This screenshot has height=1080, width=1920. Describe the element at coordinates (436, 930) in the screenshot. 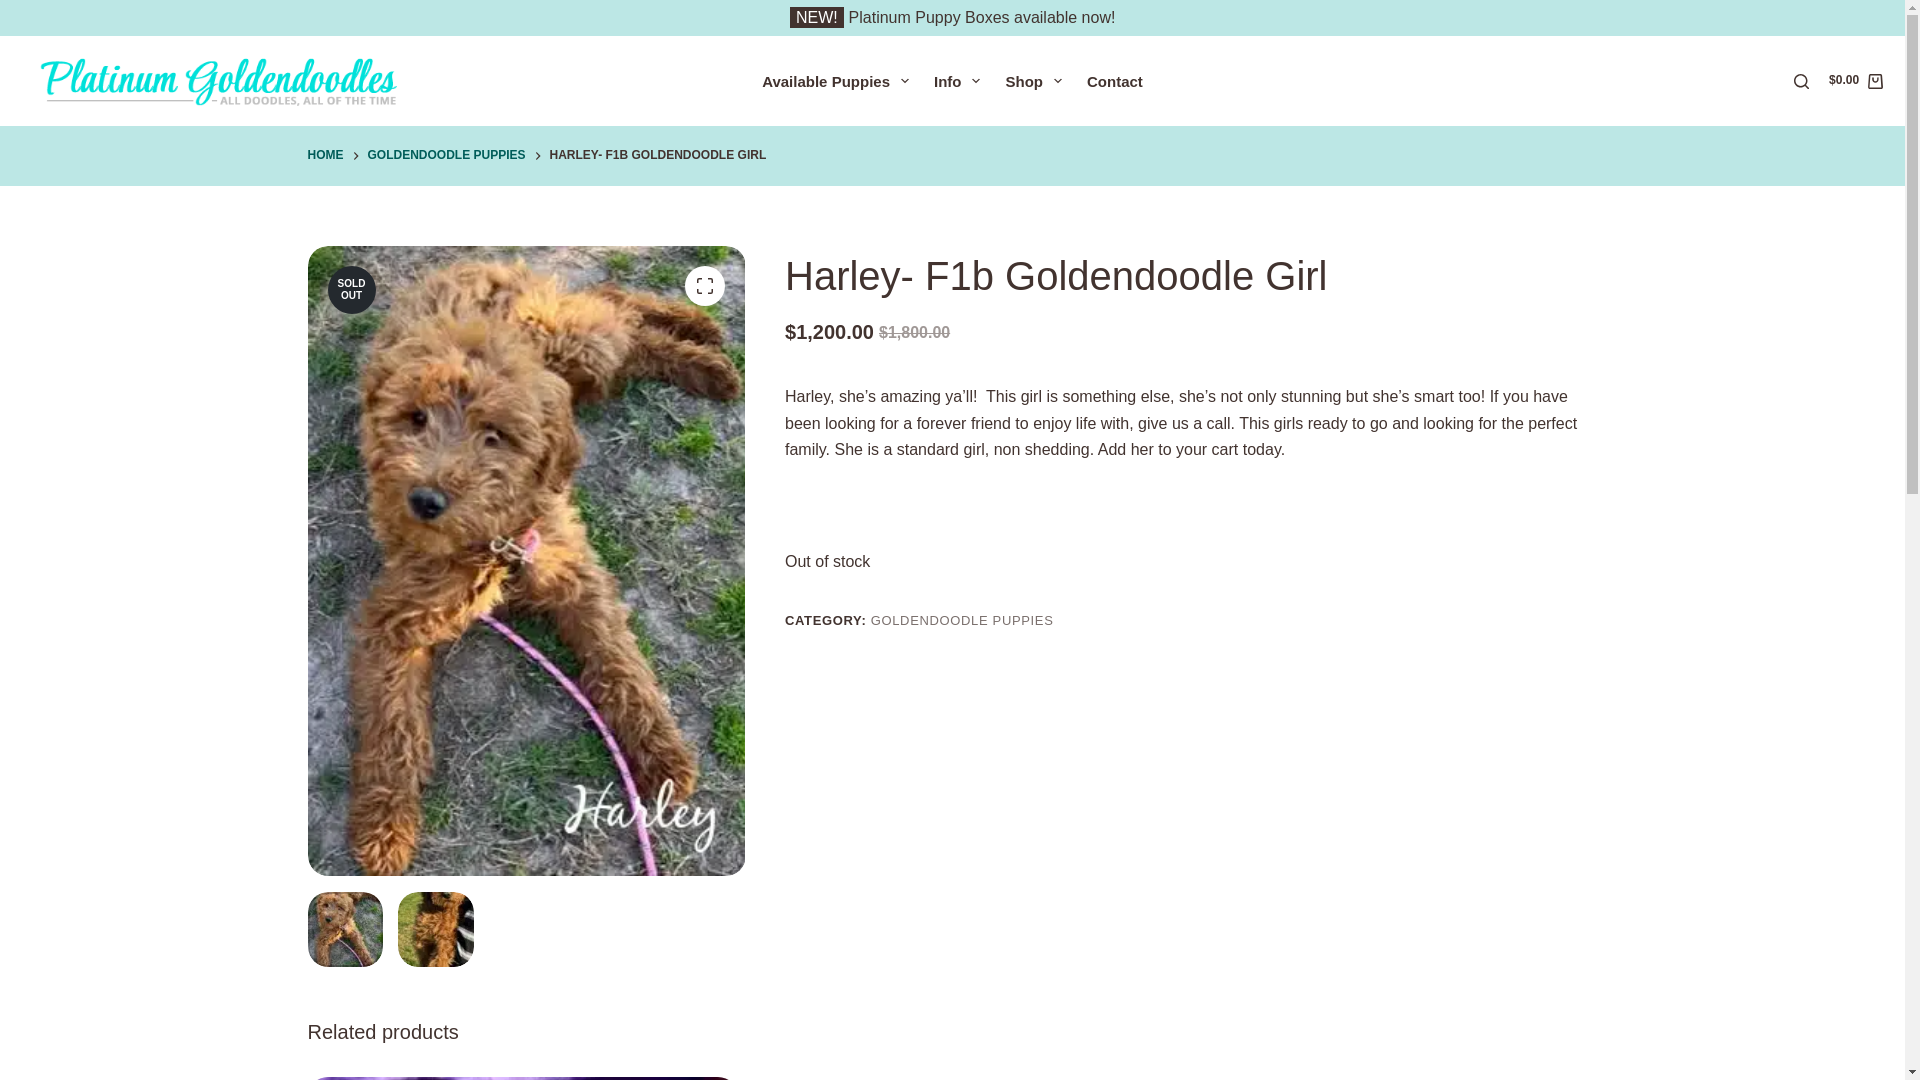

I see `harley456` at that location.